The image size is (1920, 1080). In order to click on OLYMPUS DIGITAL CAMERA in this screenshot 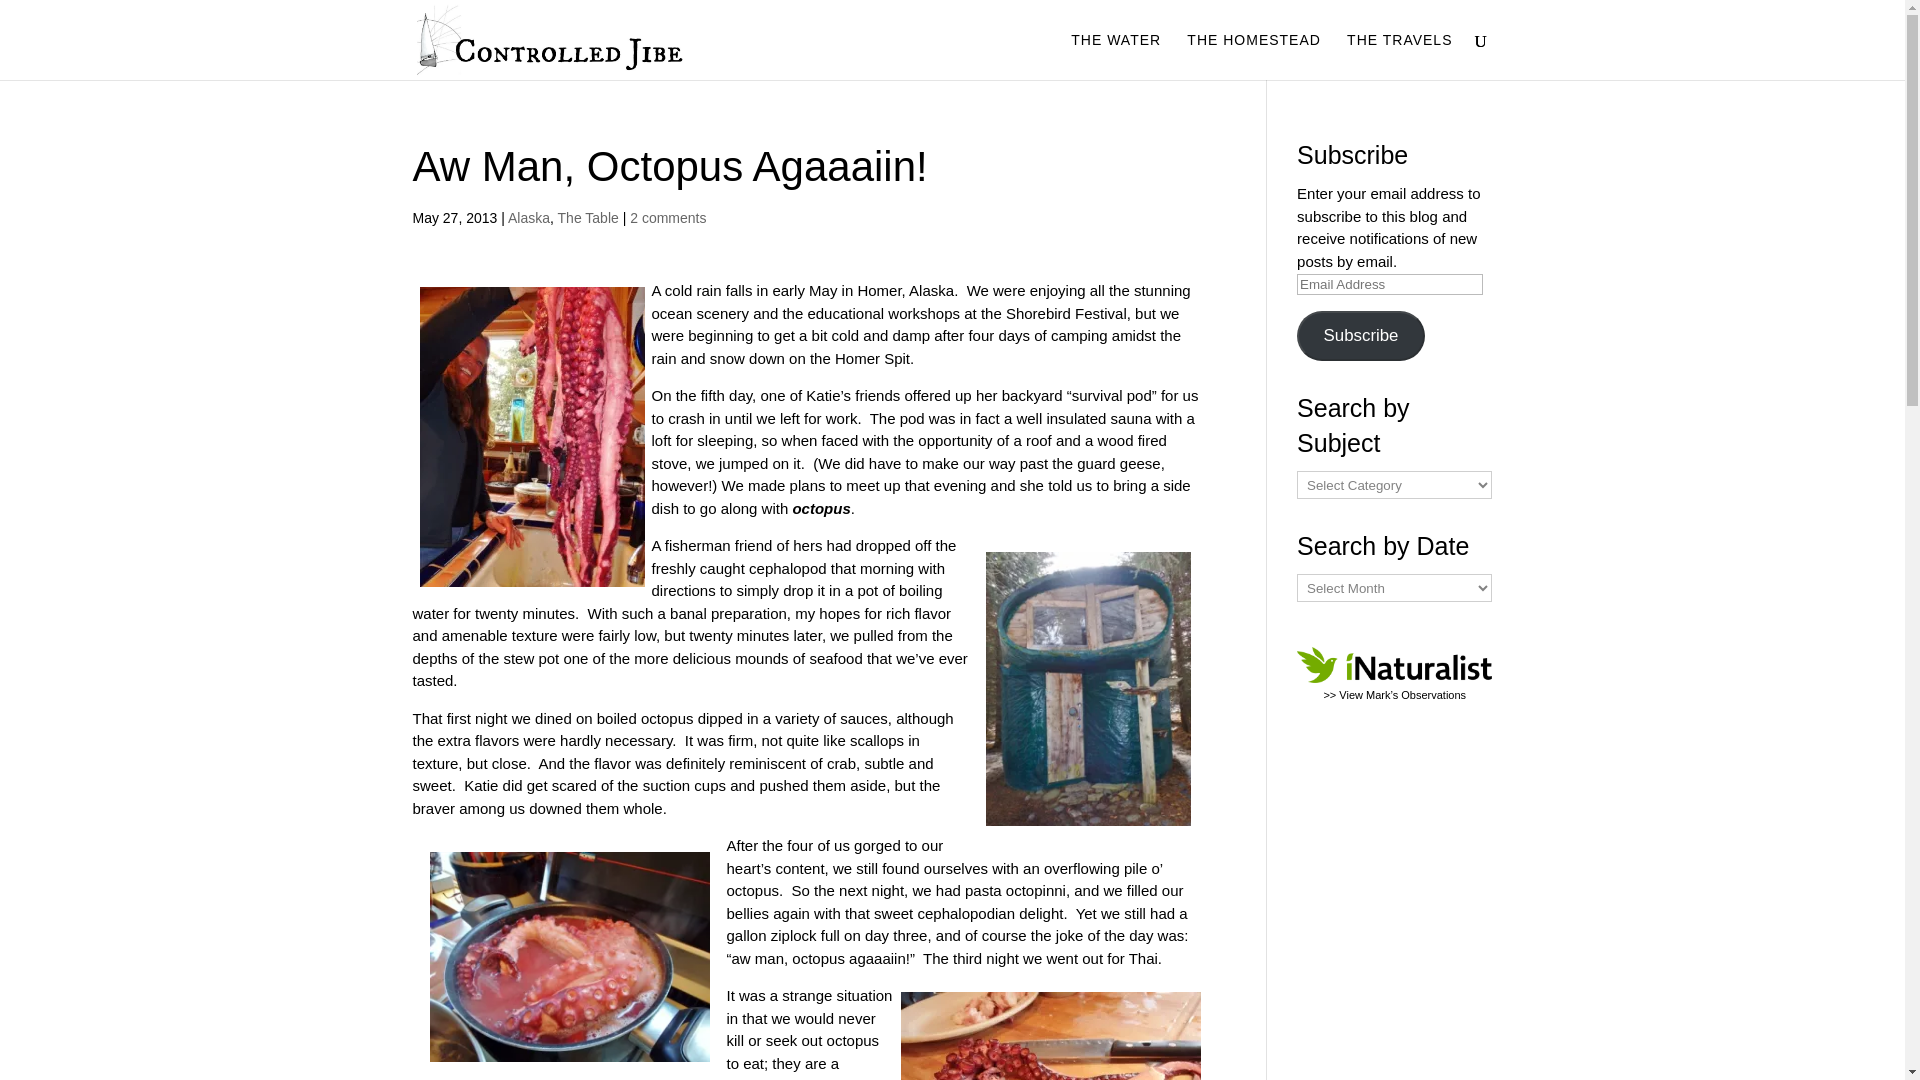, I will do `click(1050, 1036)`.